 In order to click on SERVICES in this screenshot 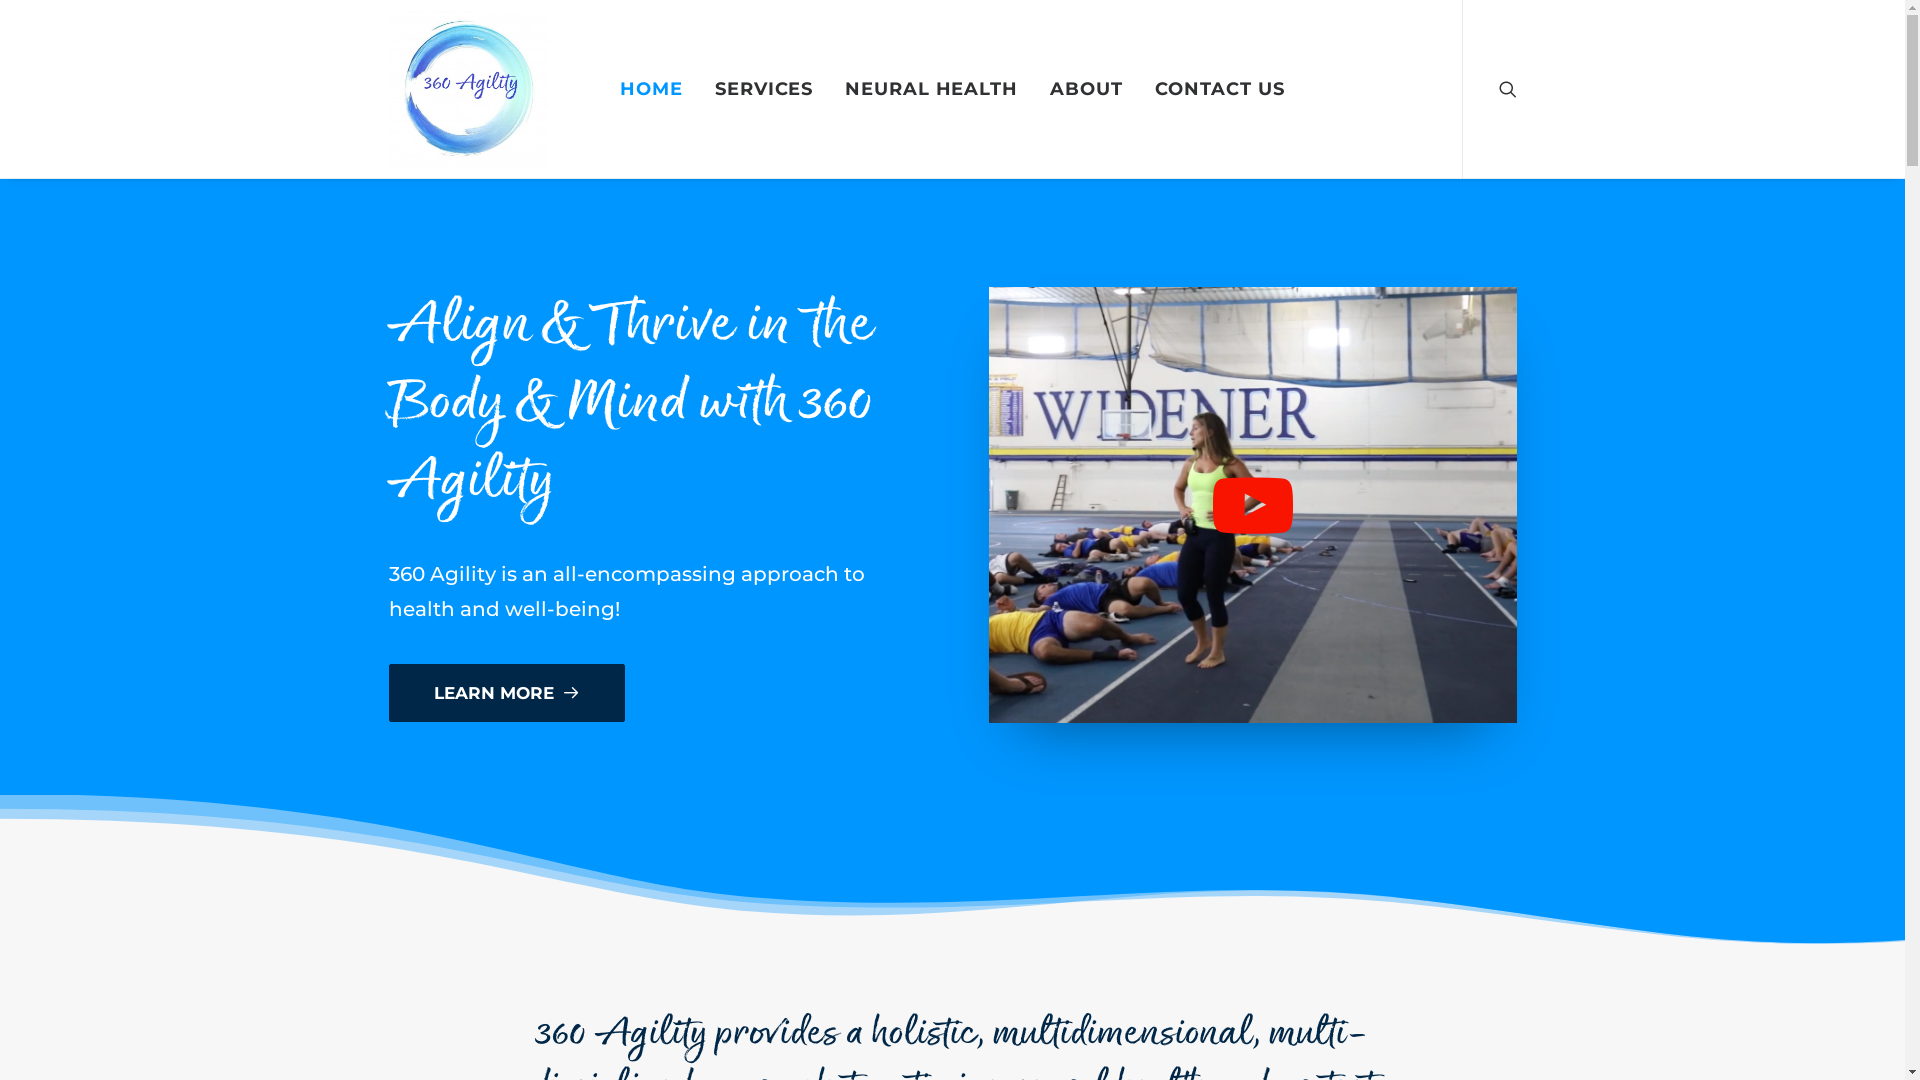, I will do `click(764, 89)`.